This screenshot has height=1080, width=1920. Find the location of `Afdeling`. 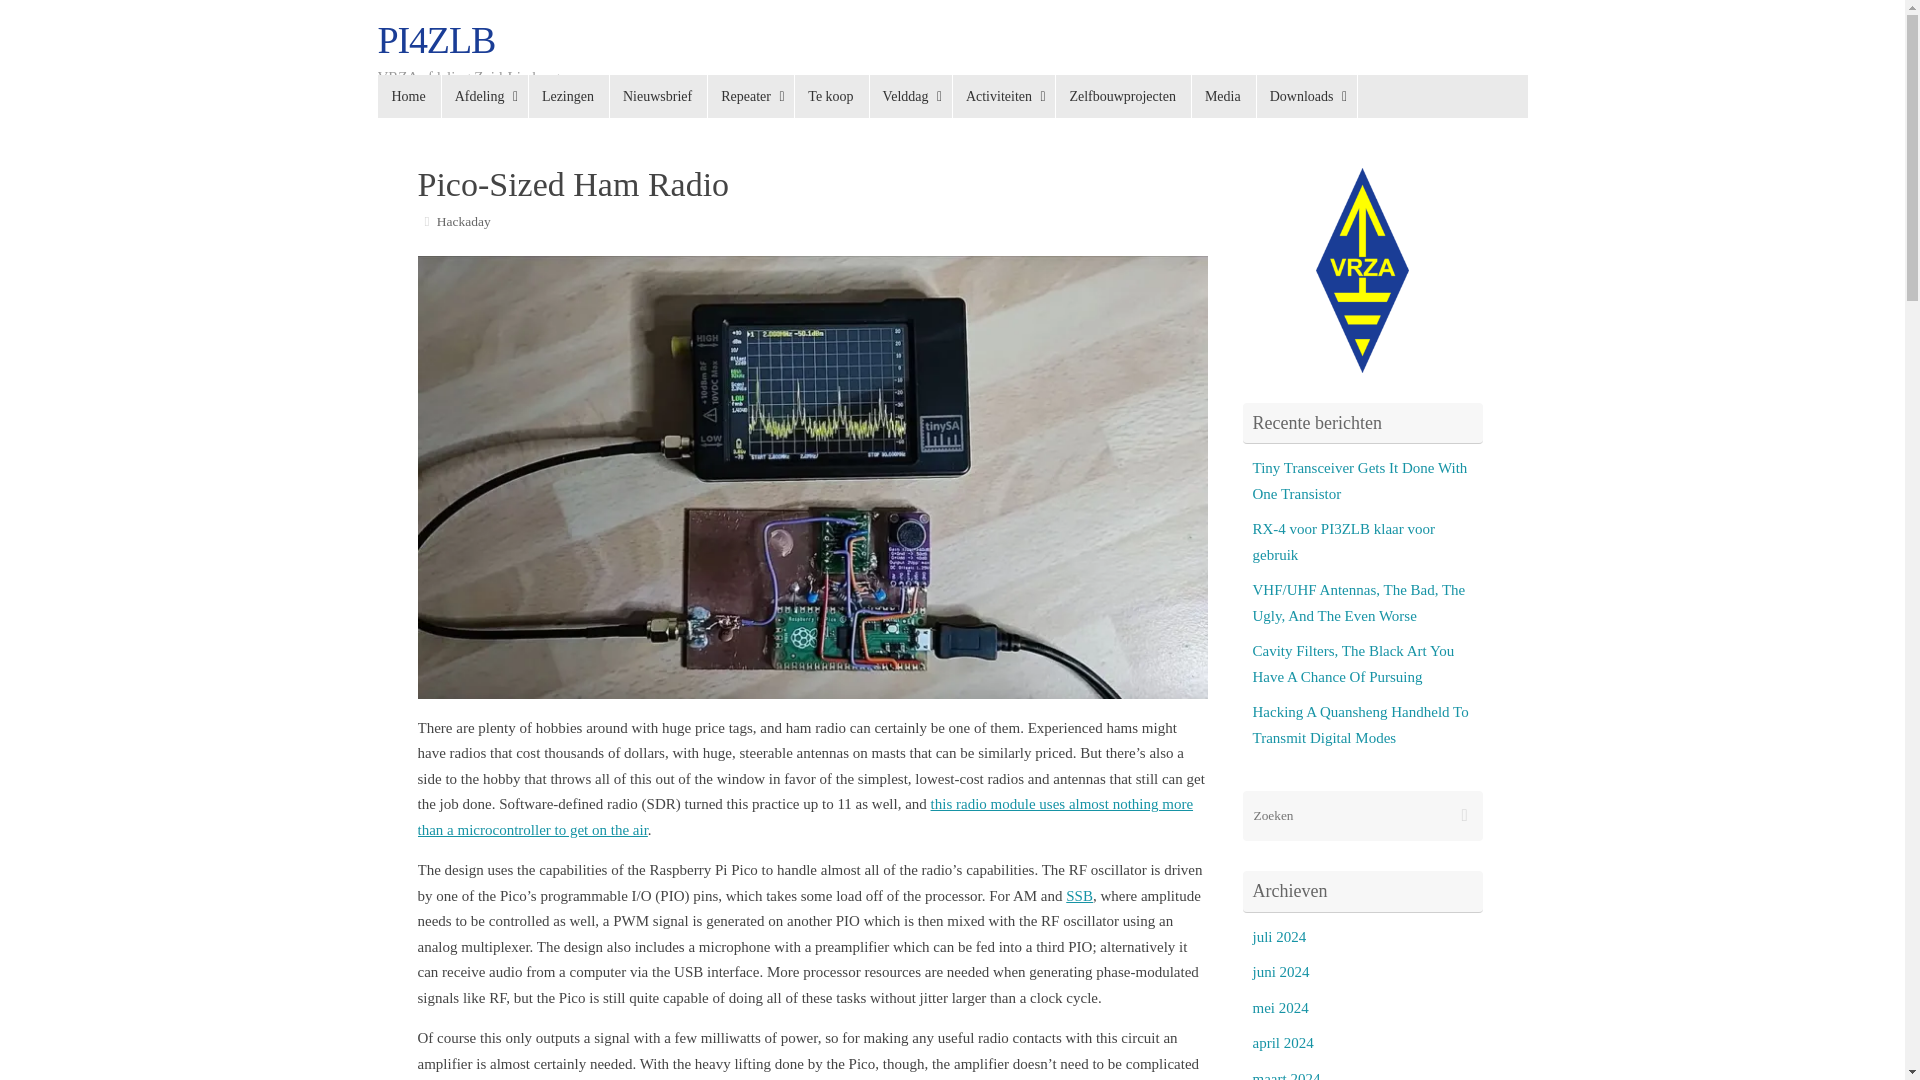

Afdeling is located at coordinates (484, 96).